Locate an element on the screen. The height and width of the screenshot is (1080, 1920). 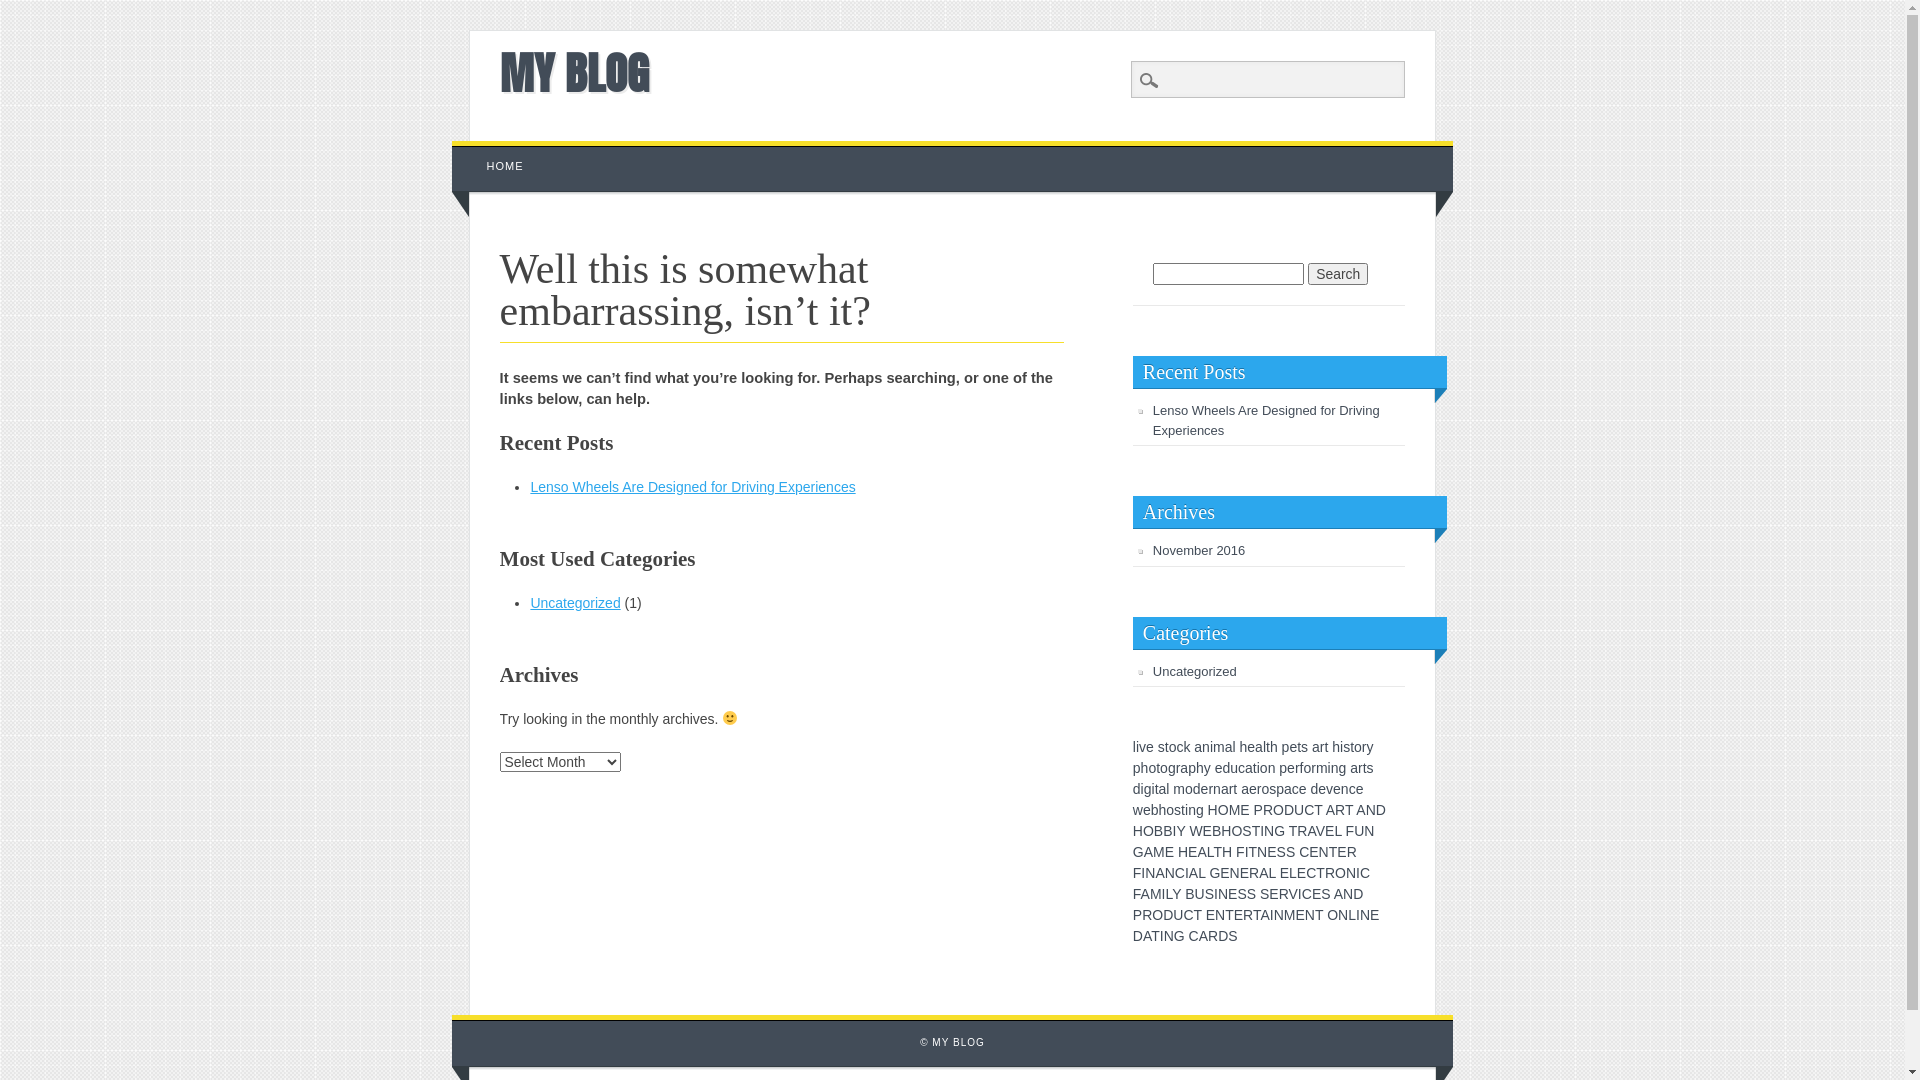
T is located at coordinates (1319, 915).